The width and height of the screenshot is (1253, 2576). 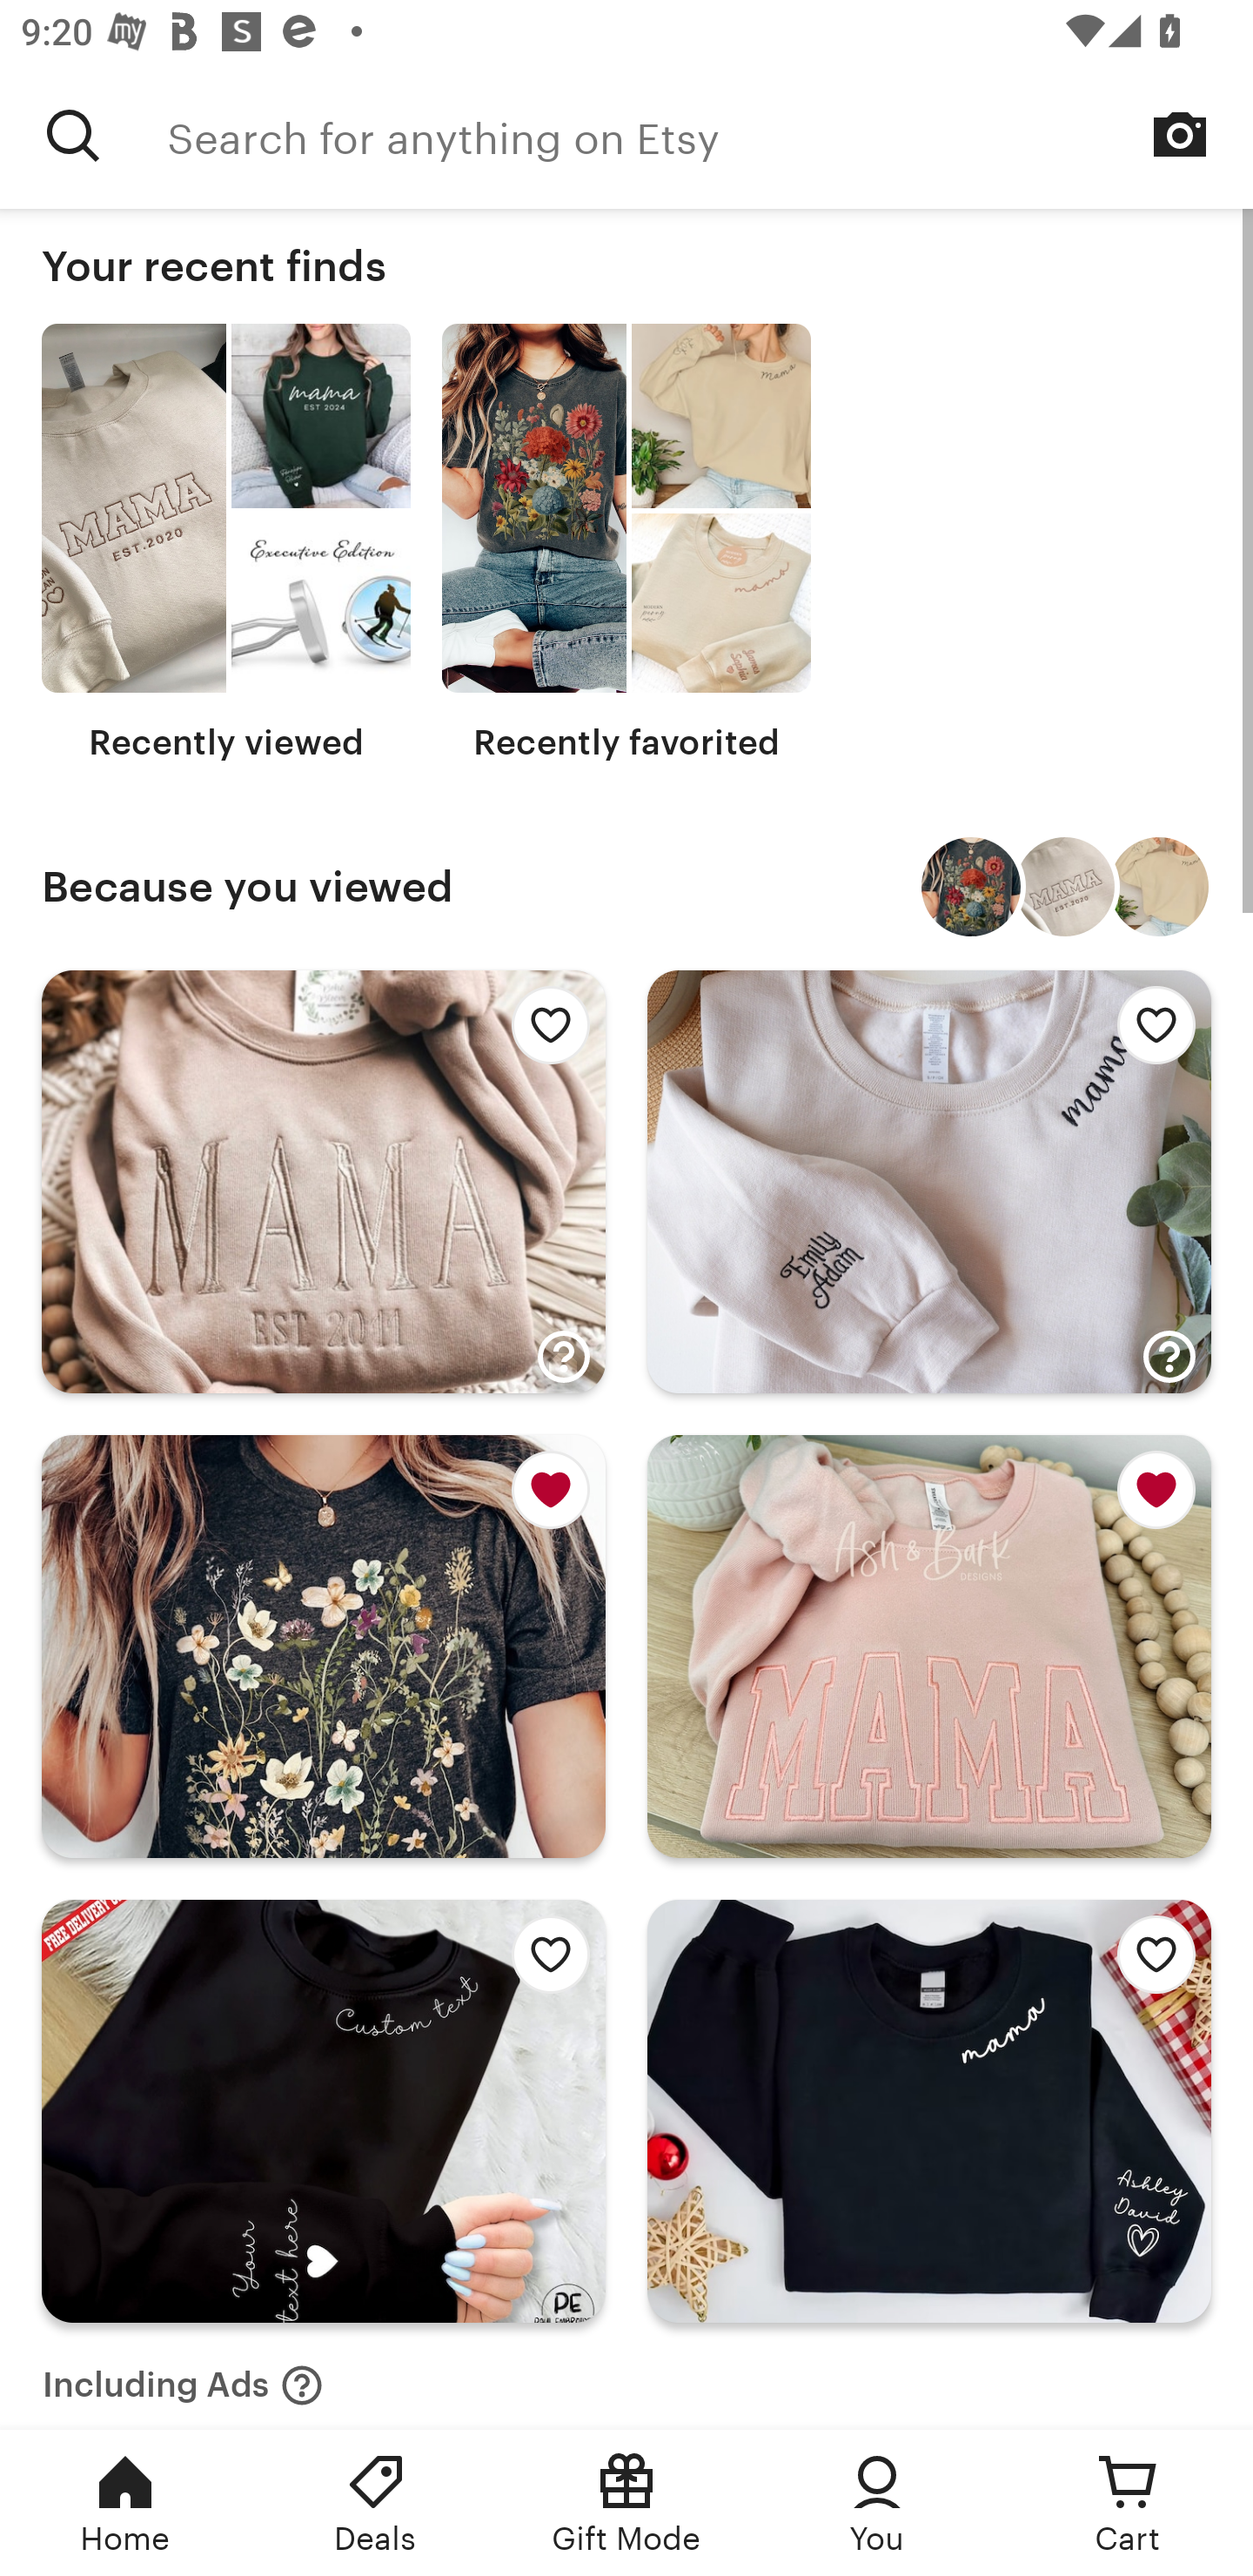 What do you see at coordinates (226, 543) in the screenshot?
I see `Recently viewed` at bounding box center [226, 543].